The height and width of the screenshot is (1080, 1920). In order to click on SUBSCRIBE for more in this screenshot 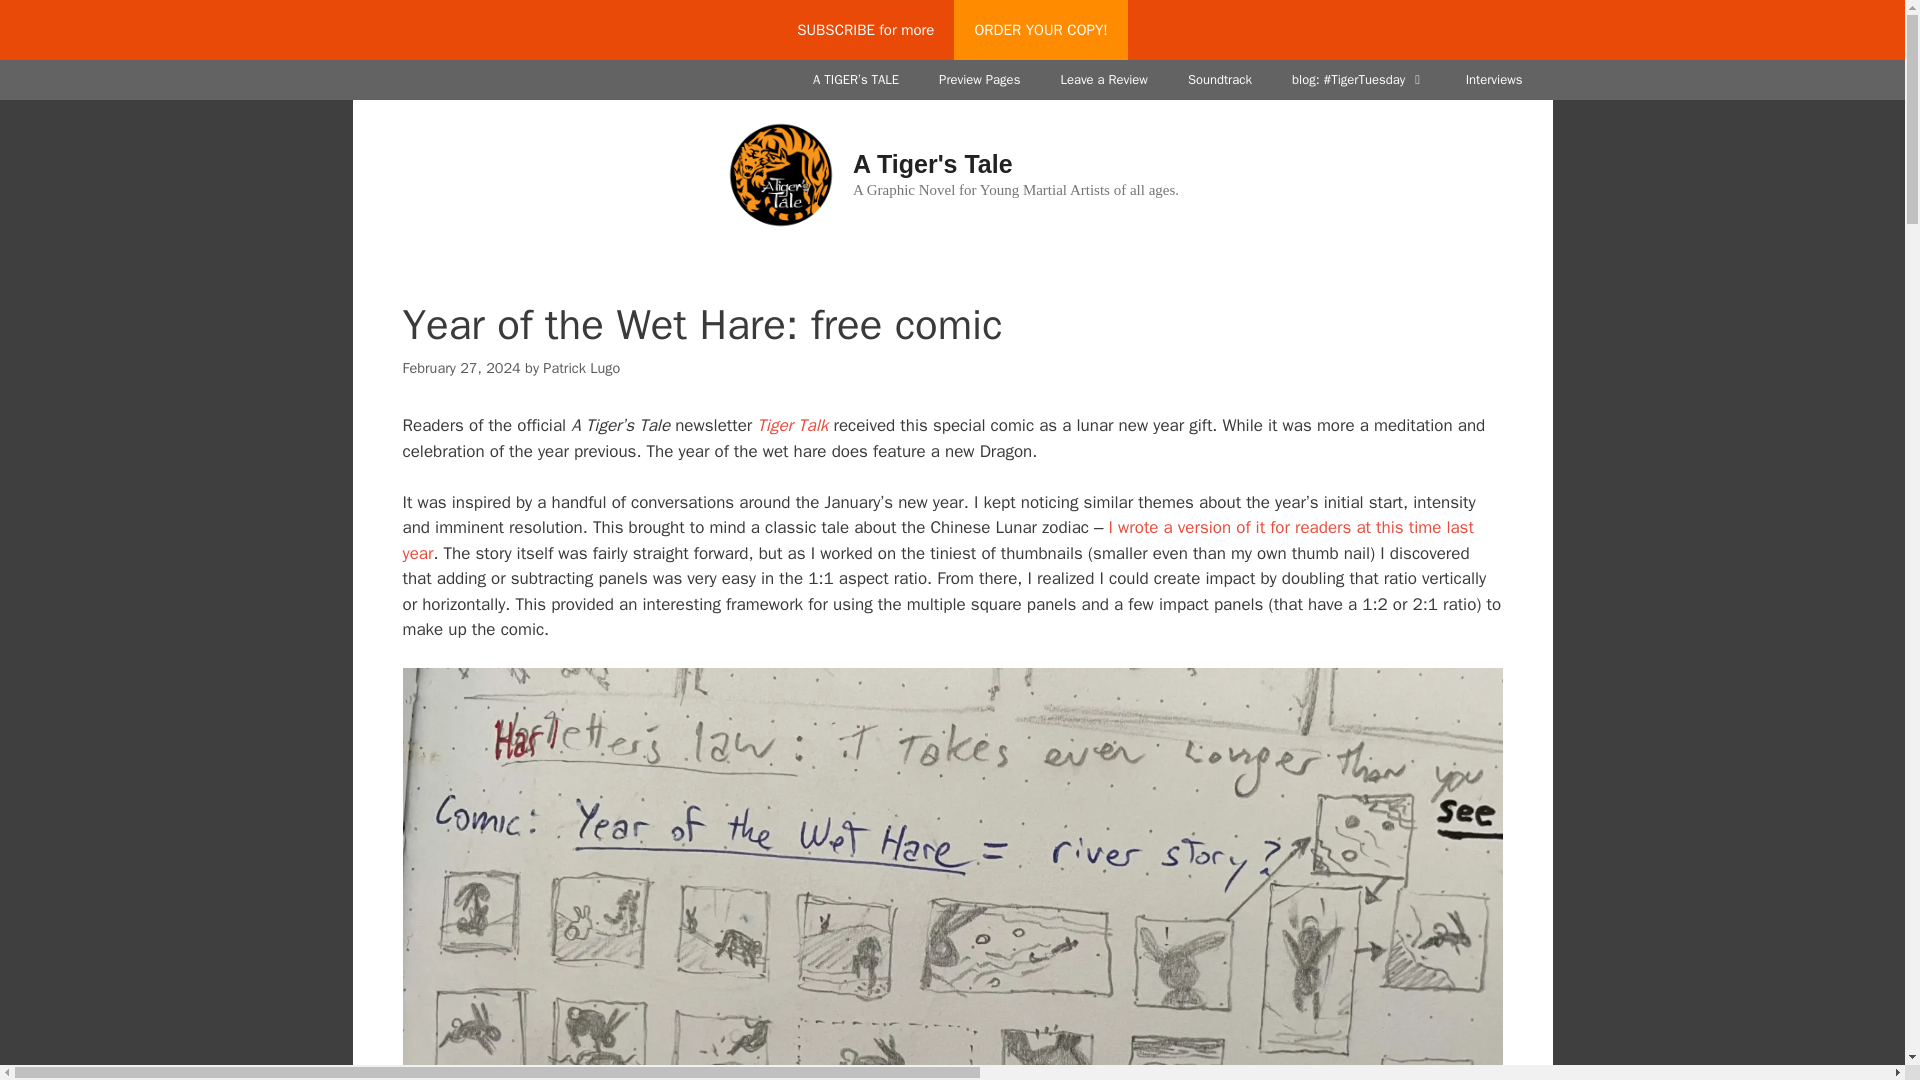, I will do `click(866, 30)`.